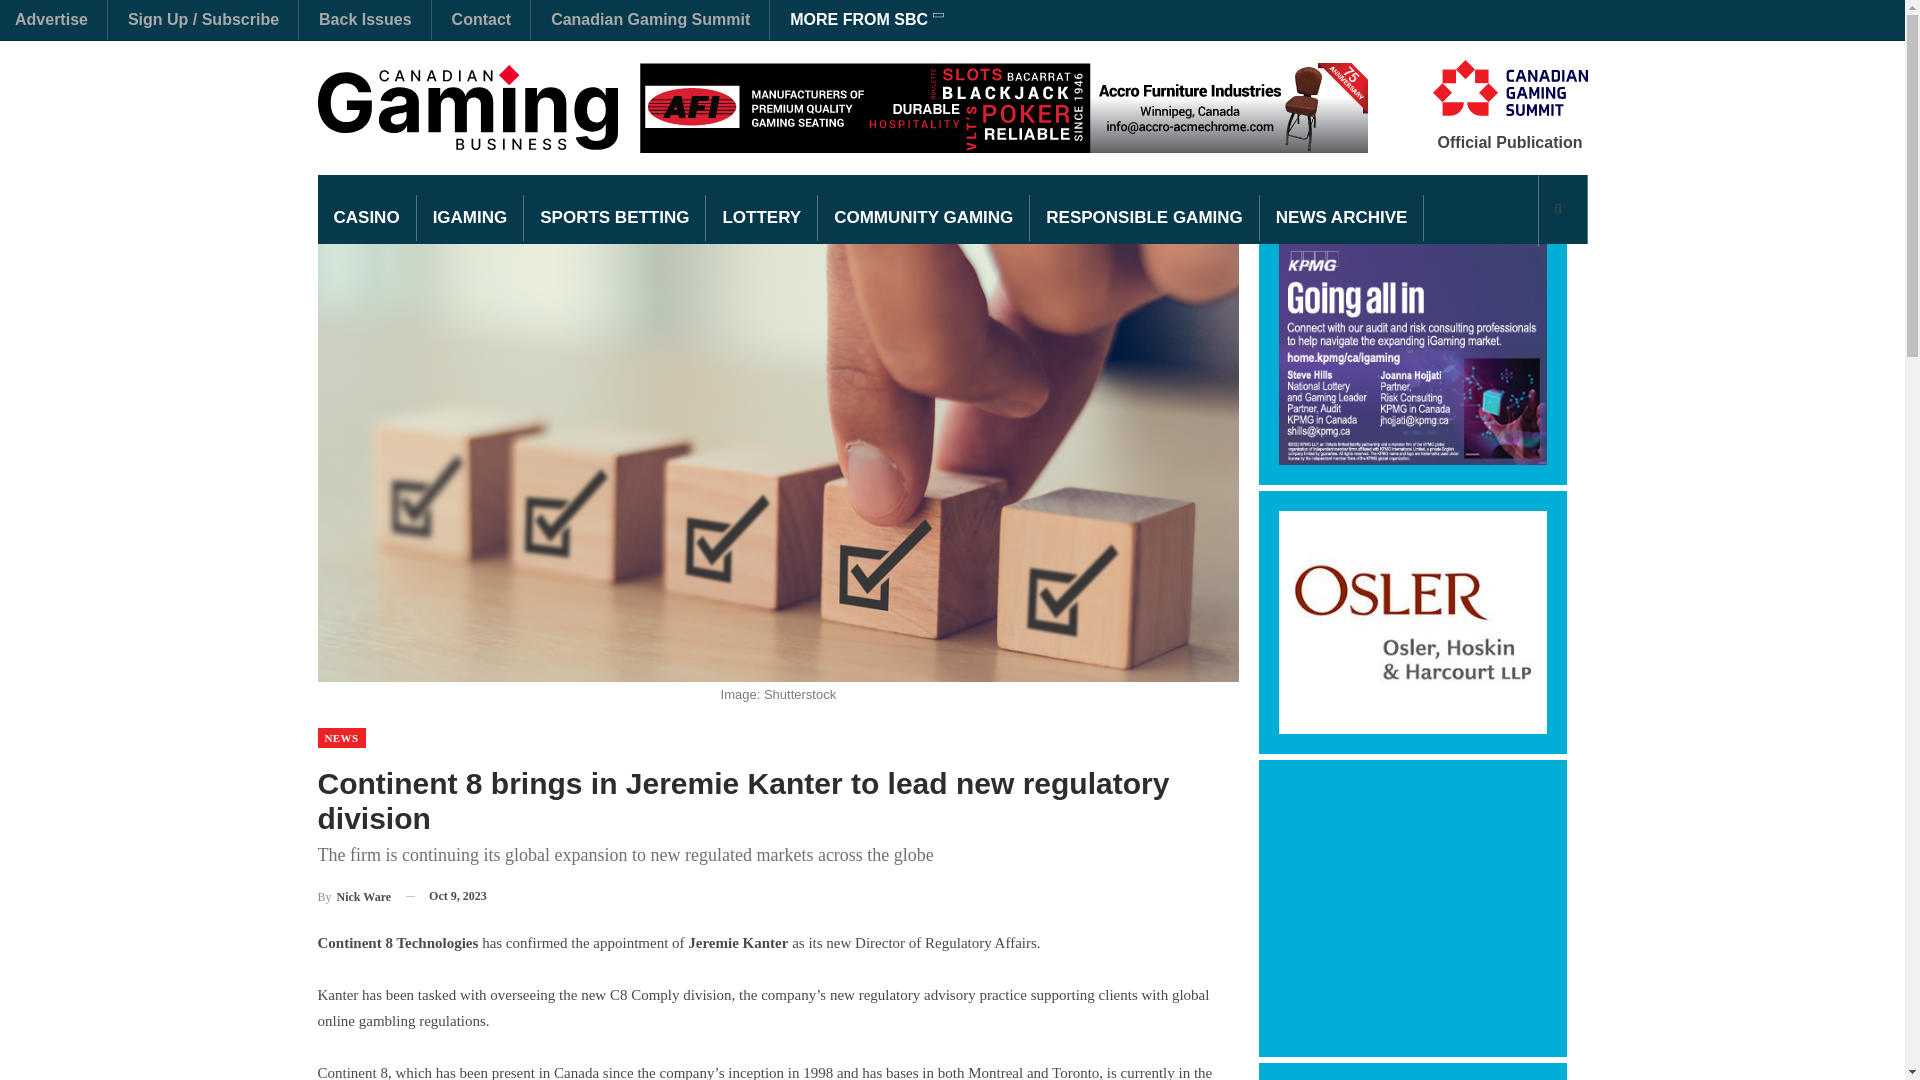 The height and width of the screenshot is (1080, 1920). I want to click on Back Issues, so click(365, 19).